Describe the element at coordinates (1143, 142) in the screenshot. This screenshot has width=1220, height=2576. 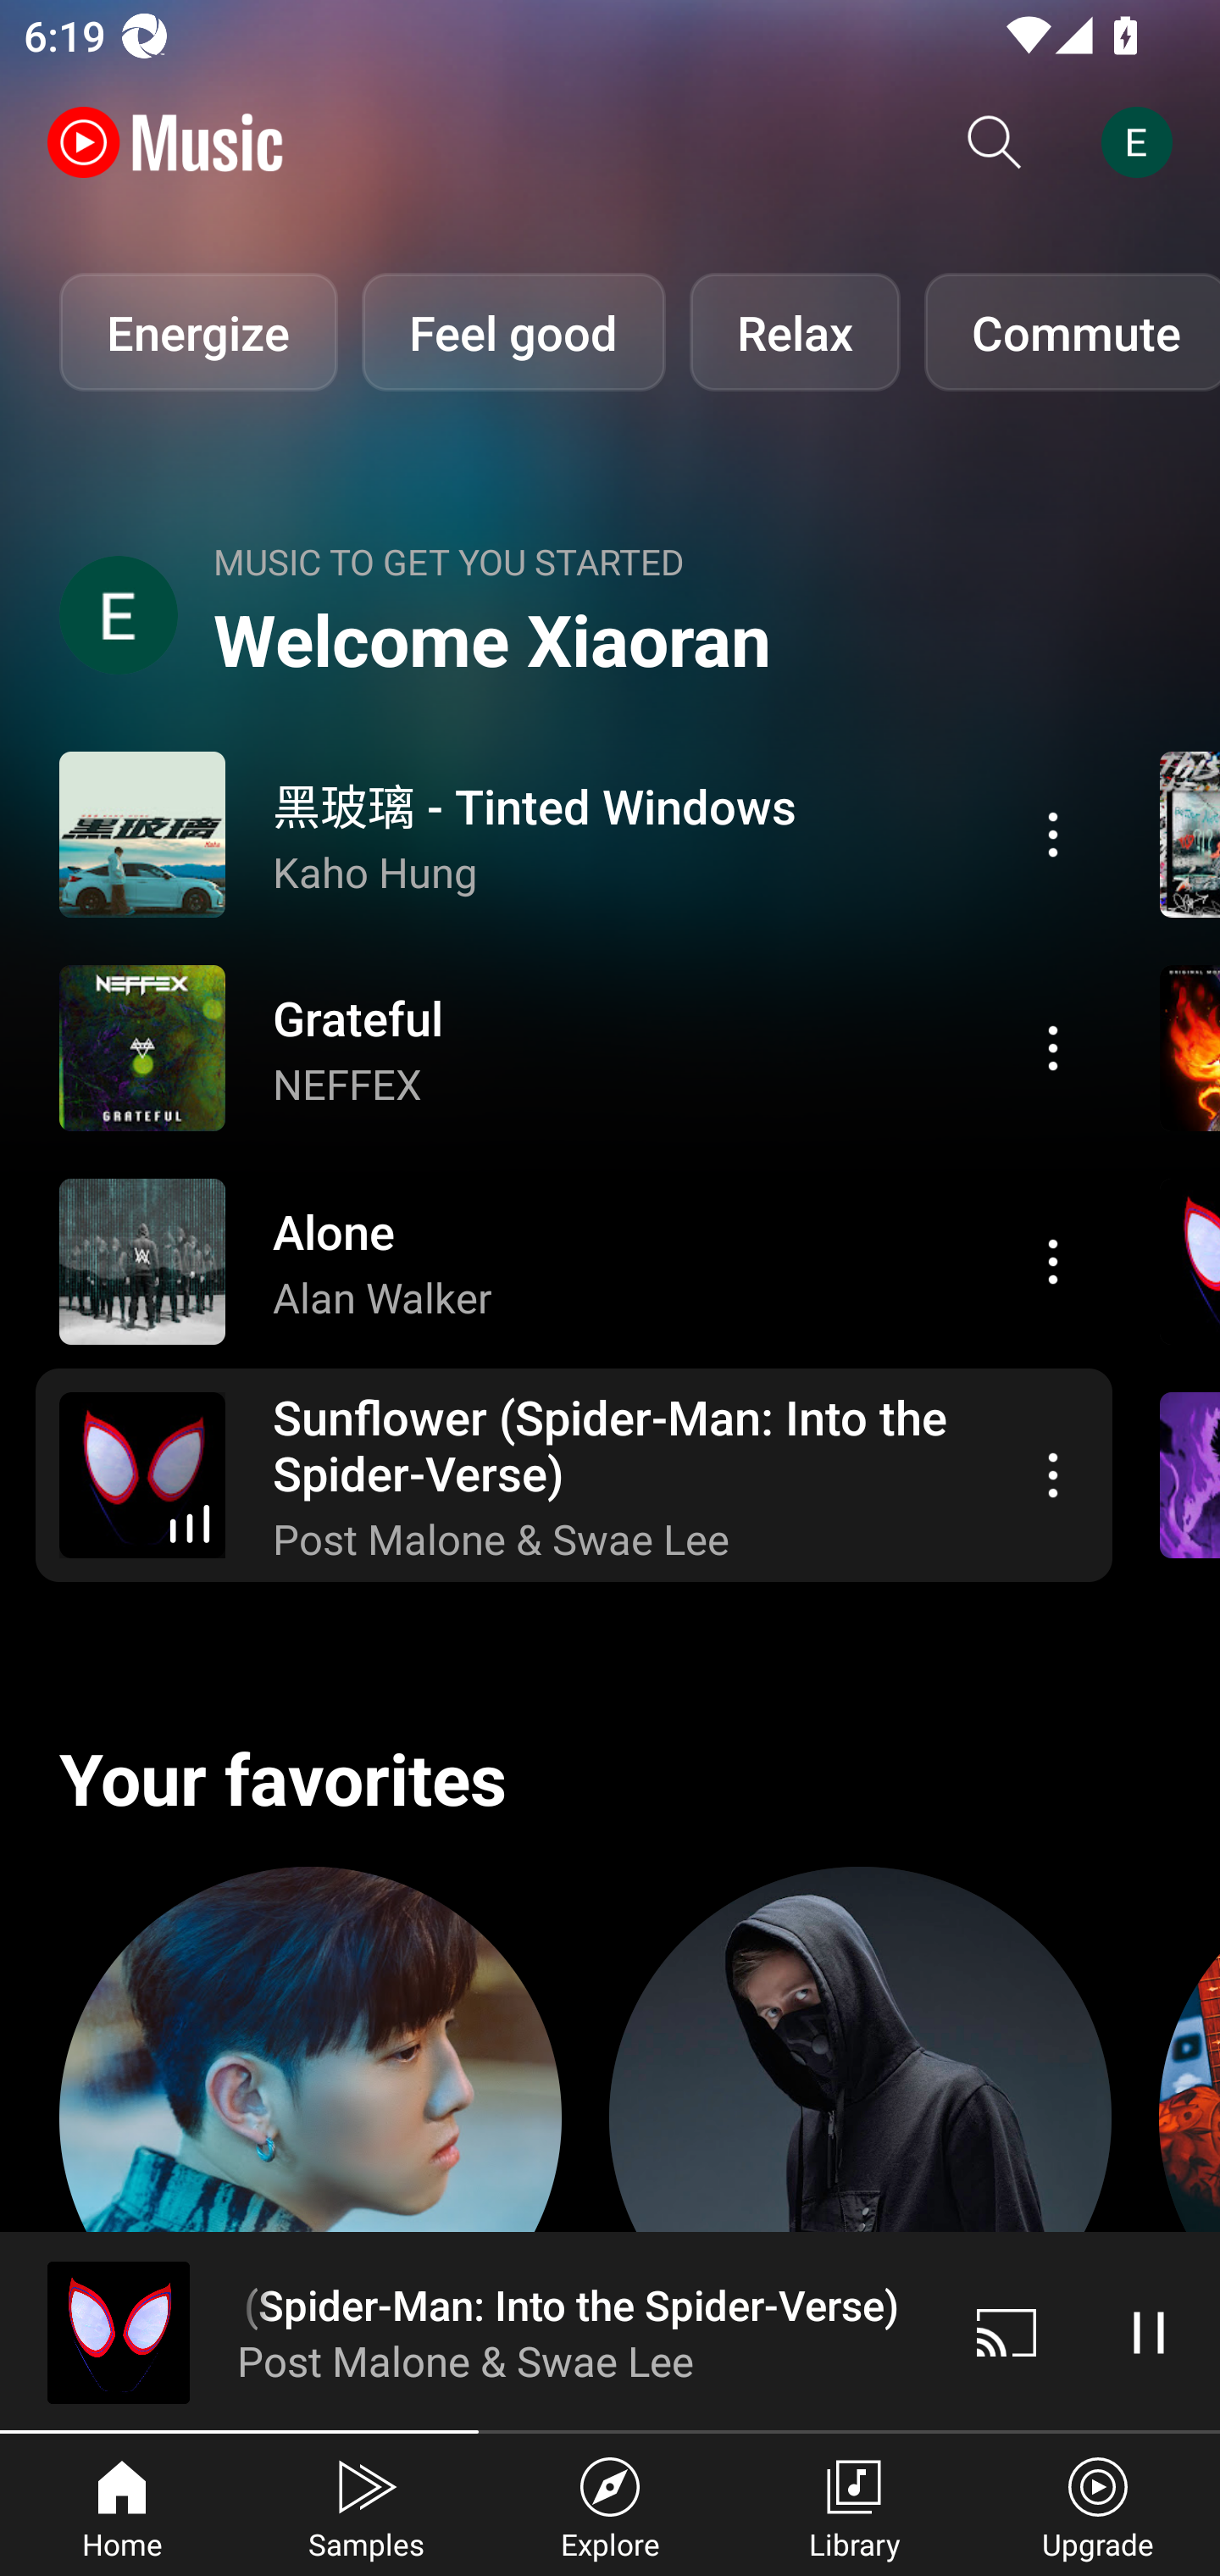
I see `Account` at that location.